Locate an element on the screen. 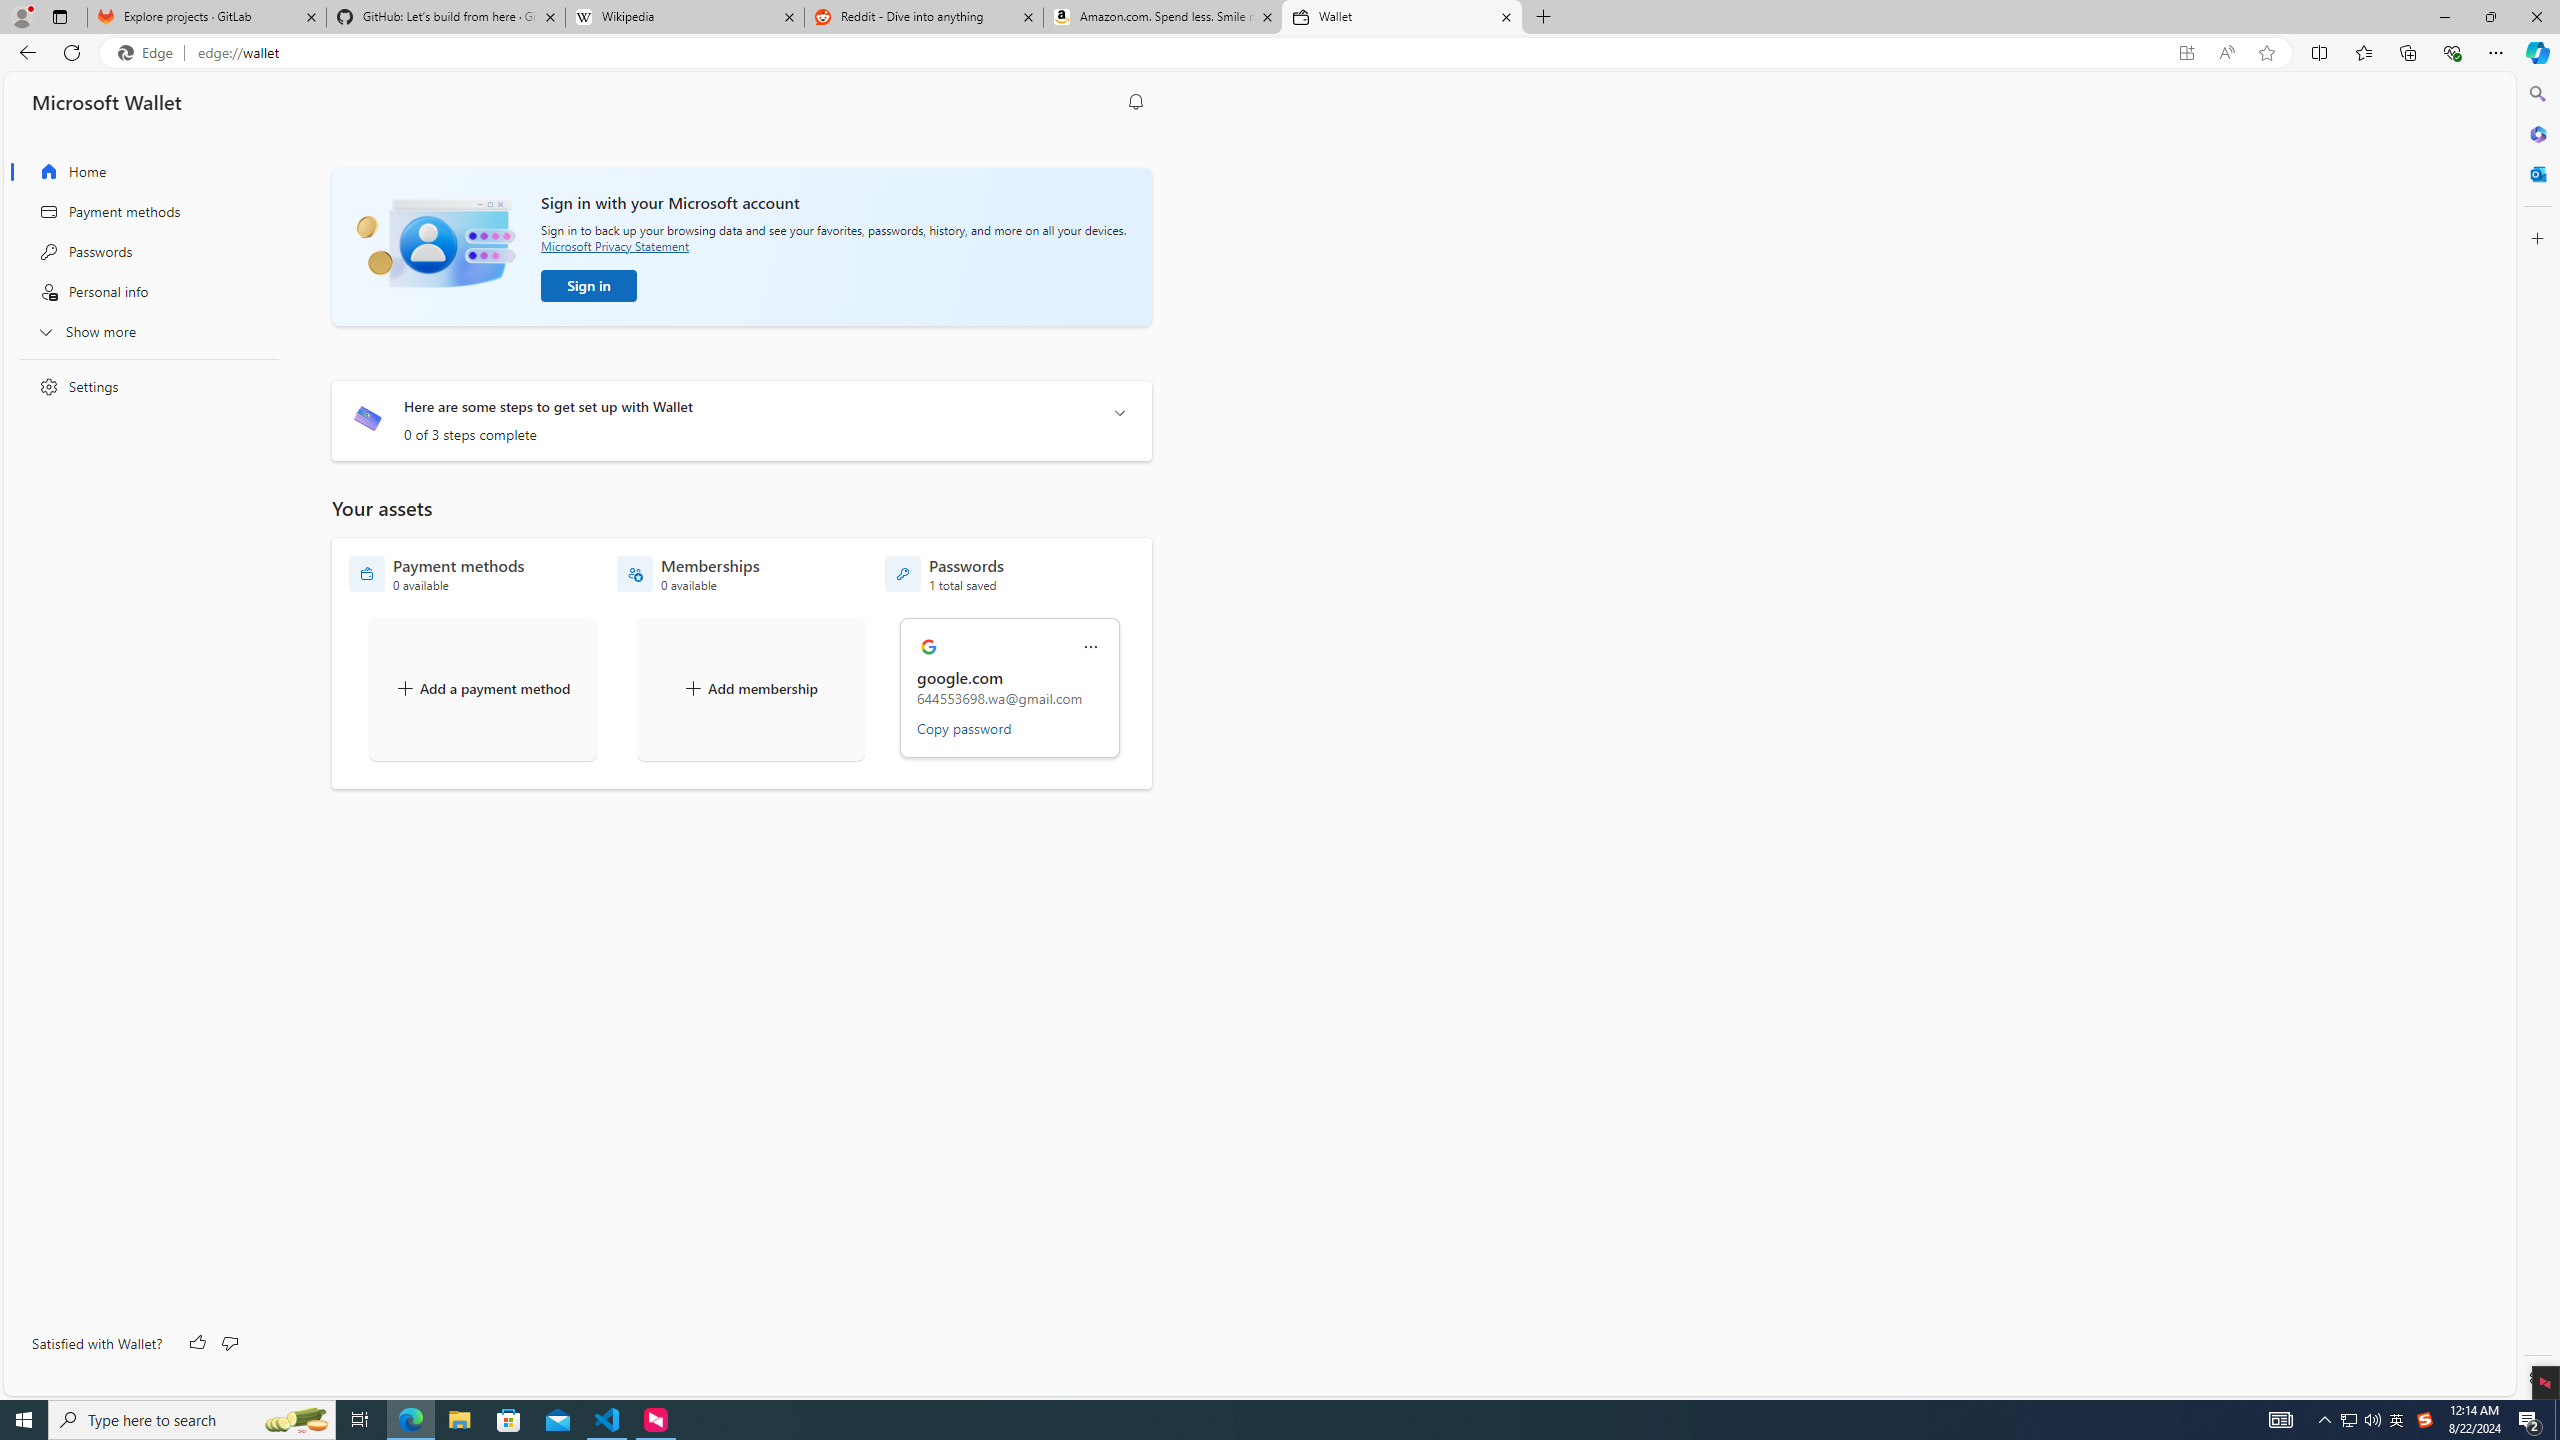  Wallet is located at coordinates (1402, 17).